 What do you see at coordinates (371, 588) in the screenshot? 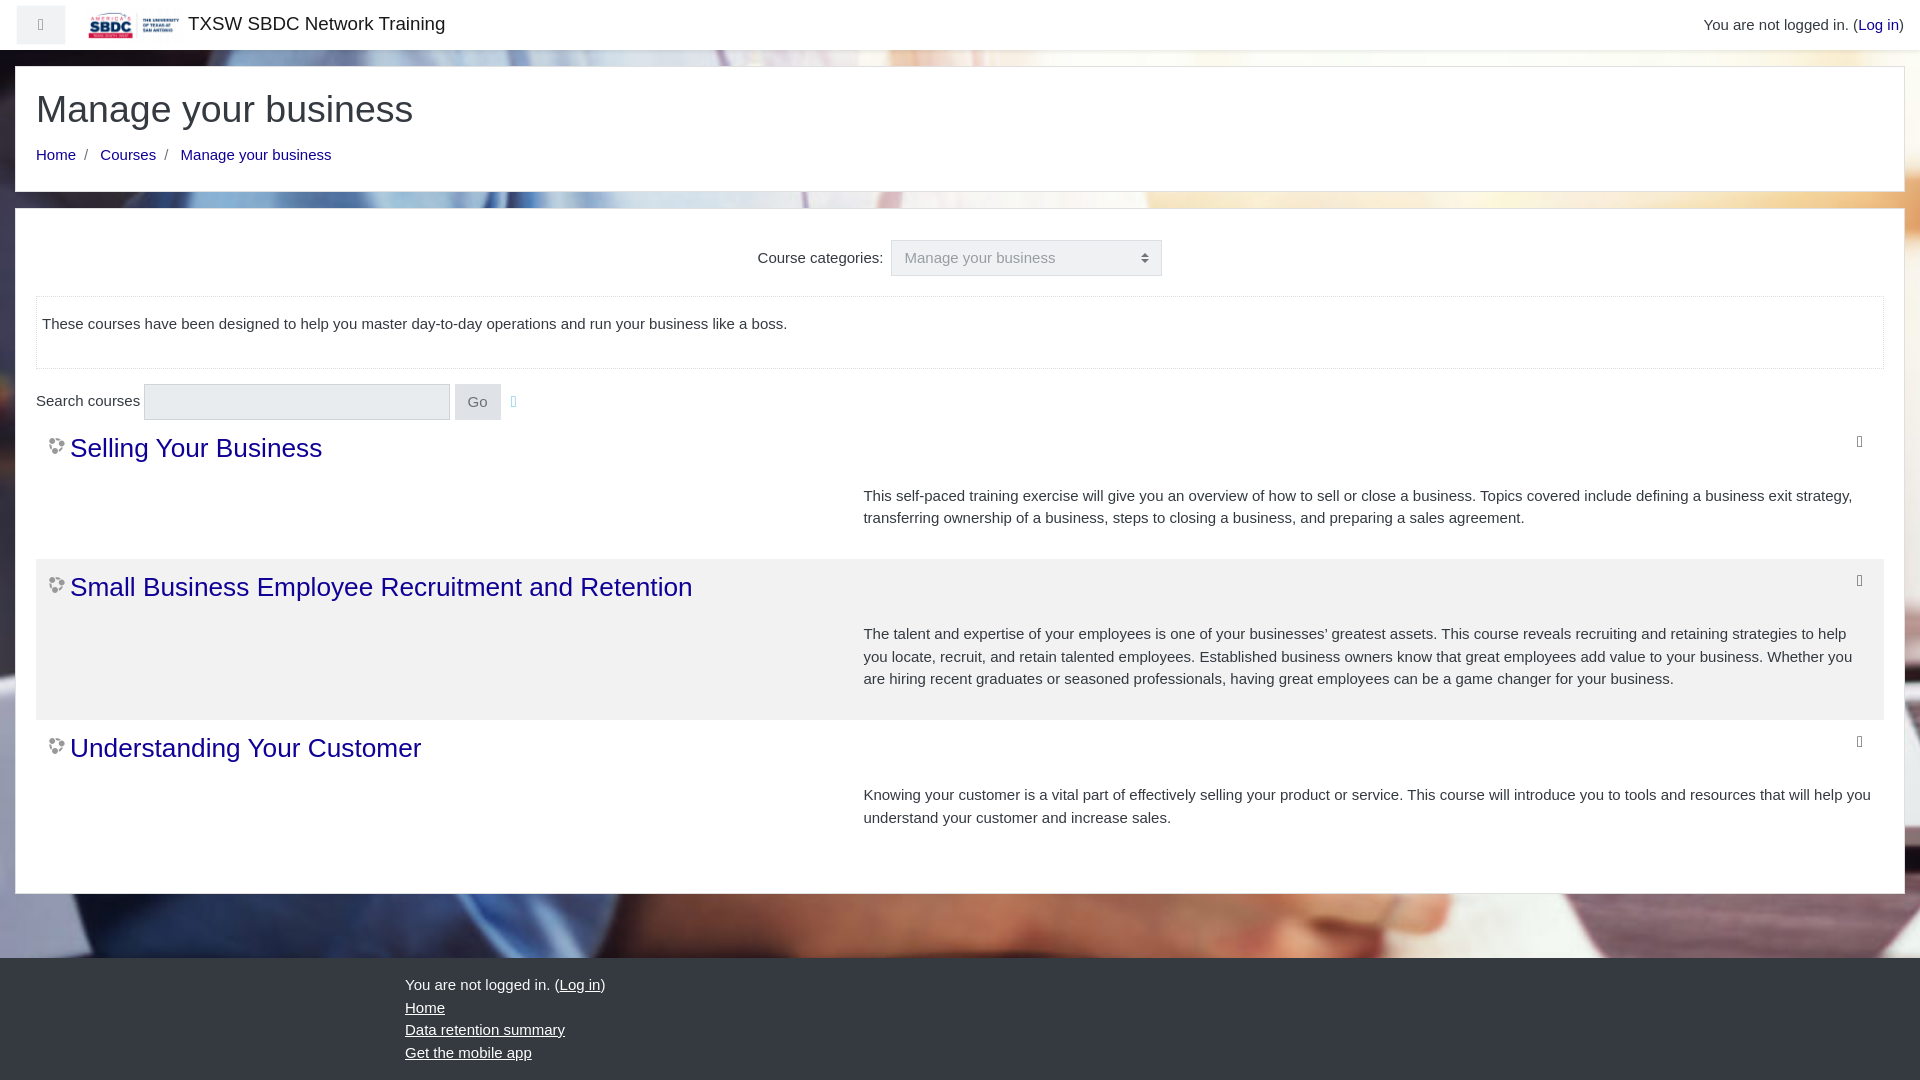
I see `Small Business Employee Recruitment and Retention` at bounding box center [371, 588].